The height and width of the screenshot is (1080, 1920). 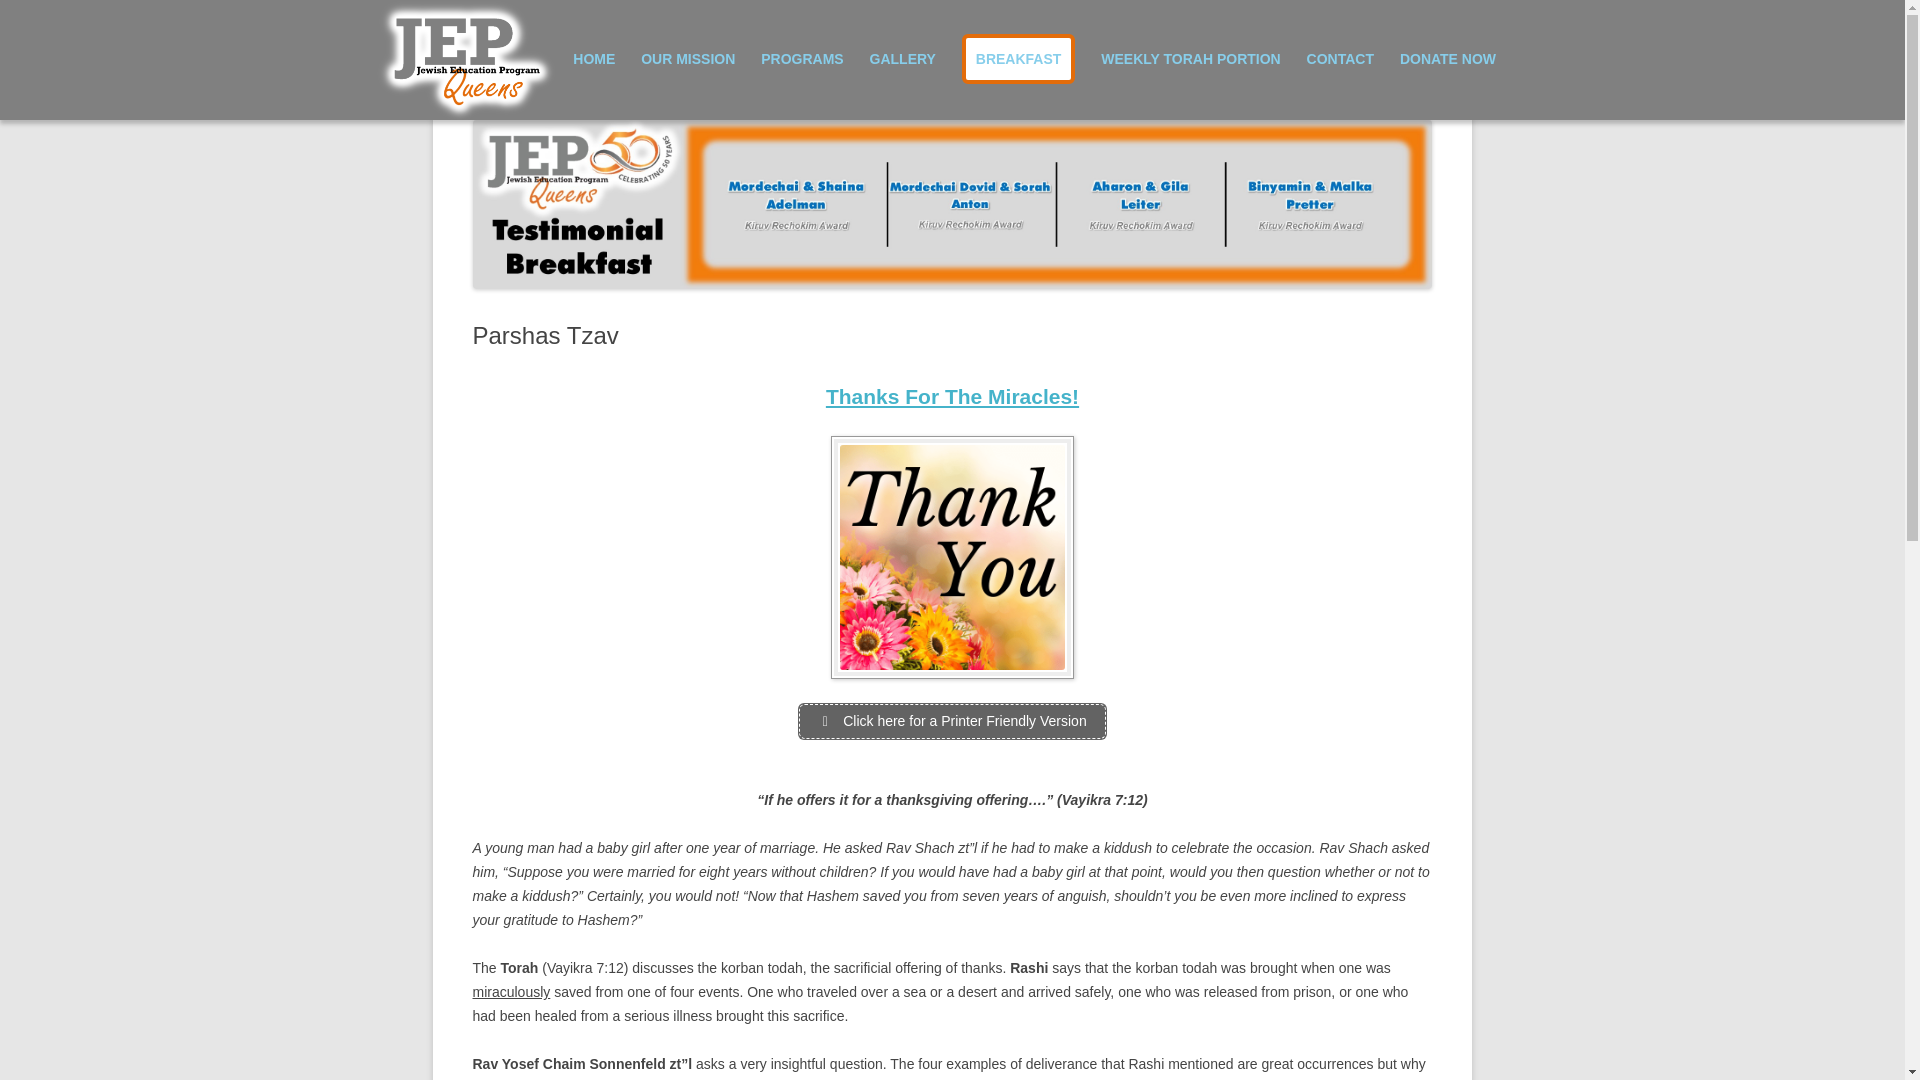 I want to click on JEP Queens, so click(x=547, y=96).